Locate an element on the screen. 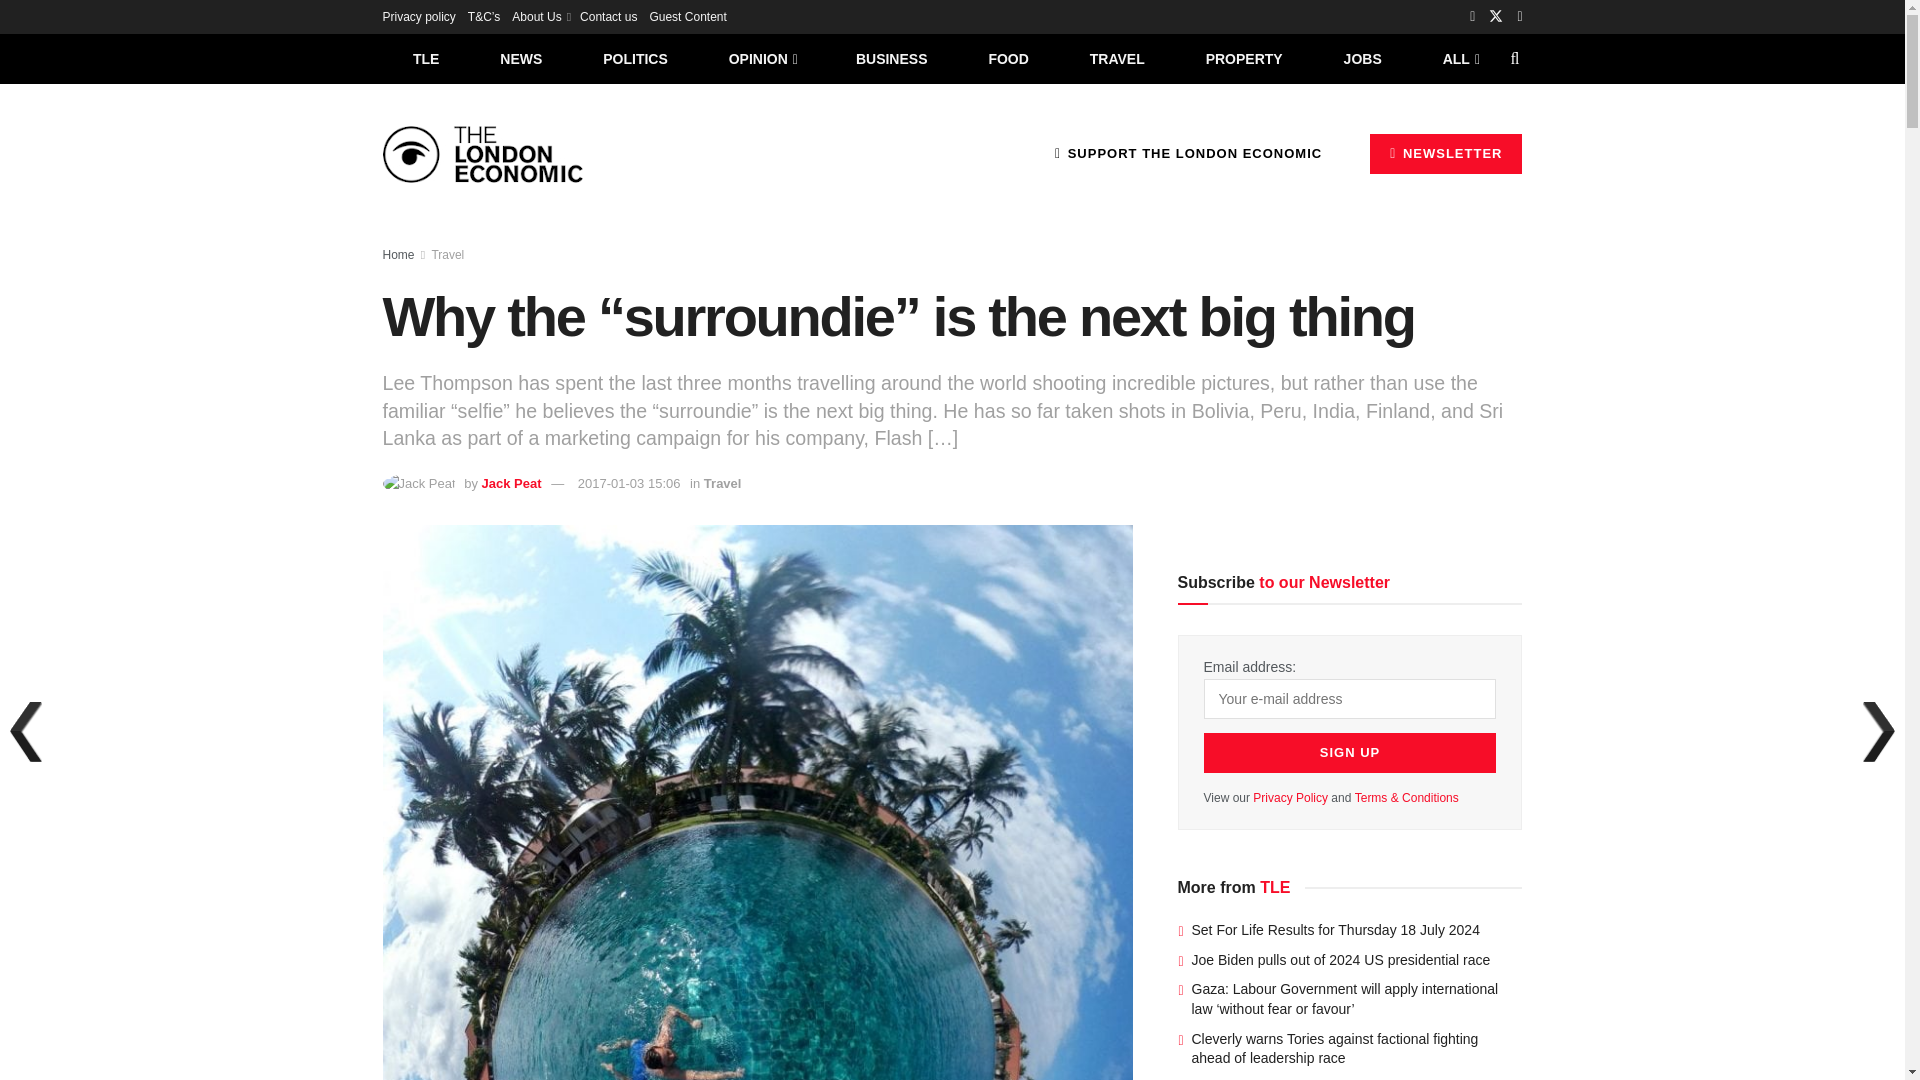 This screenshot has height=1080, width=1920. ALL is located at coordinates (1459, 58).